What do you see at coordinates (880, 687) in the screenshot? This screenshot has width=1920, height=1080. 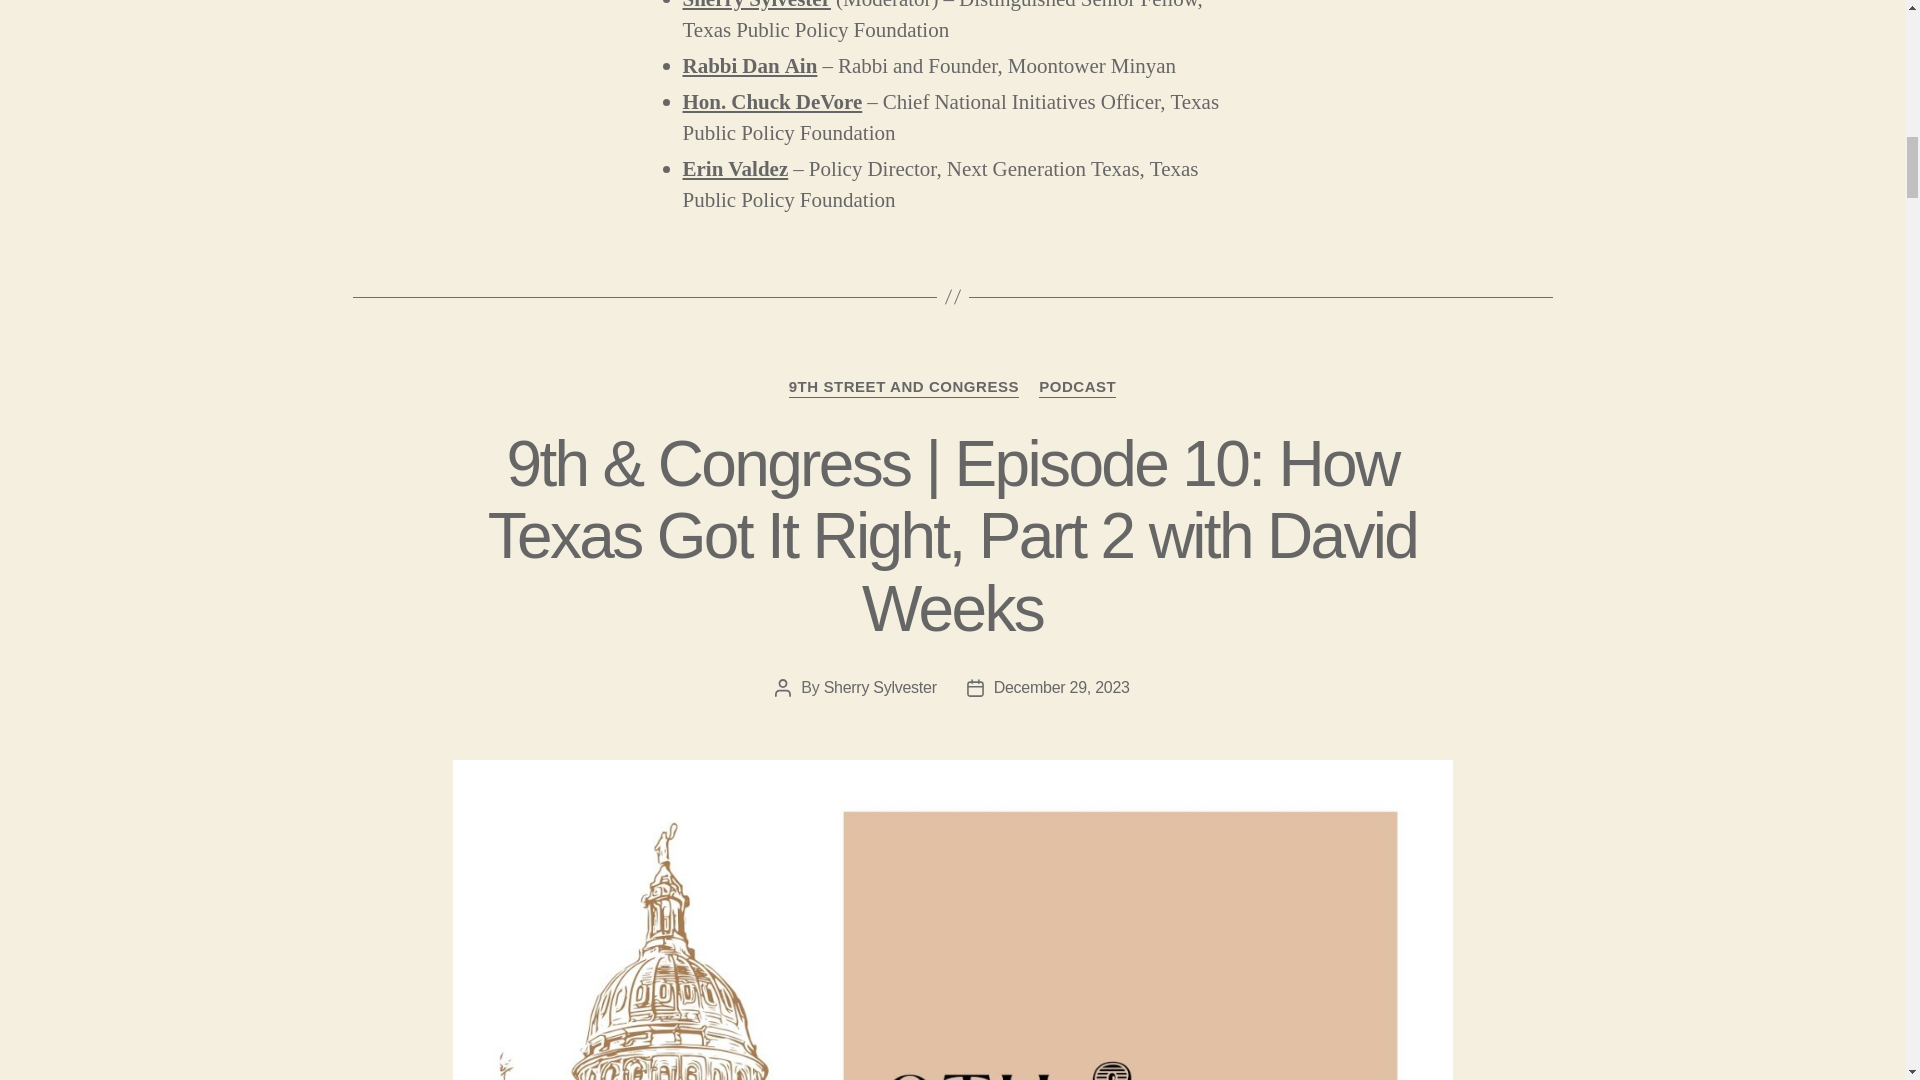 I see `Sherry Sylvester` at bounding box center [880, 687].